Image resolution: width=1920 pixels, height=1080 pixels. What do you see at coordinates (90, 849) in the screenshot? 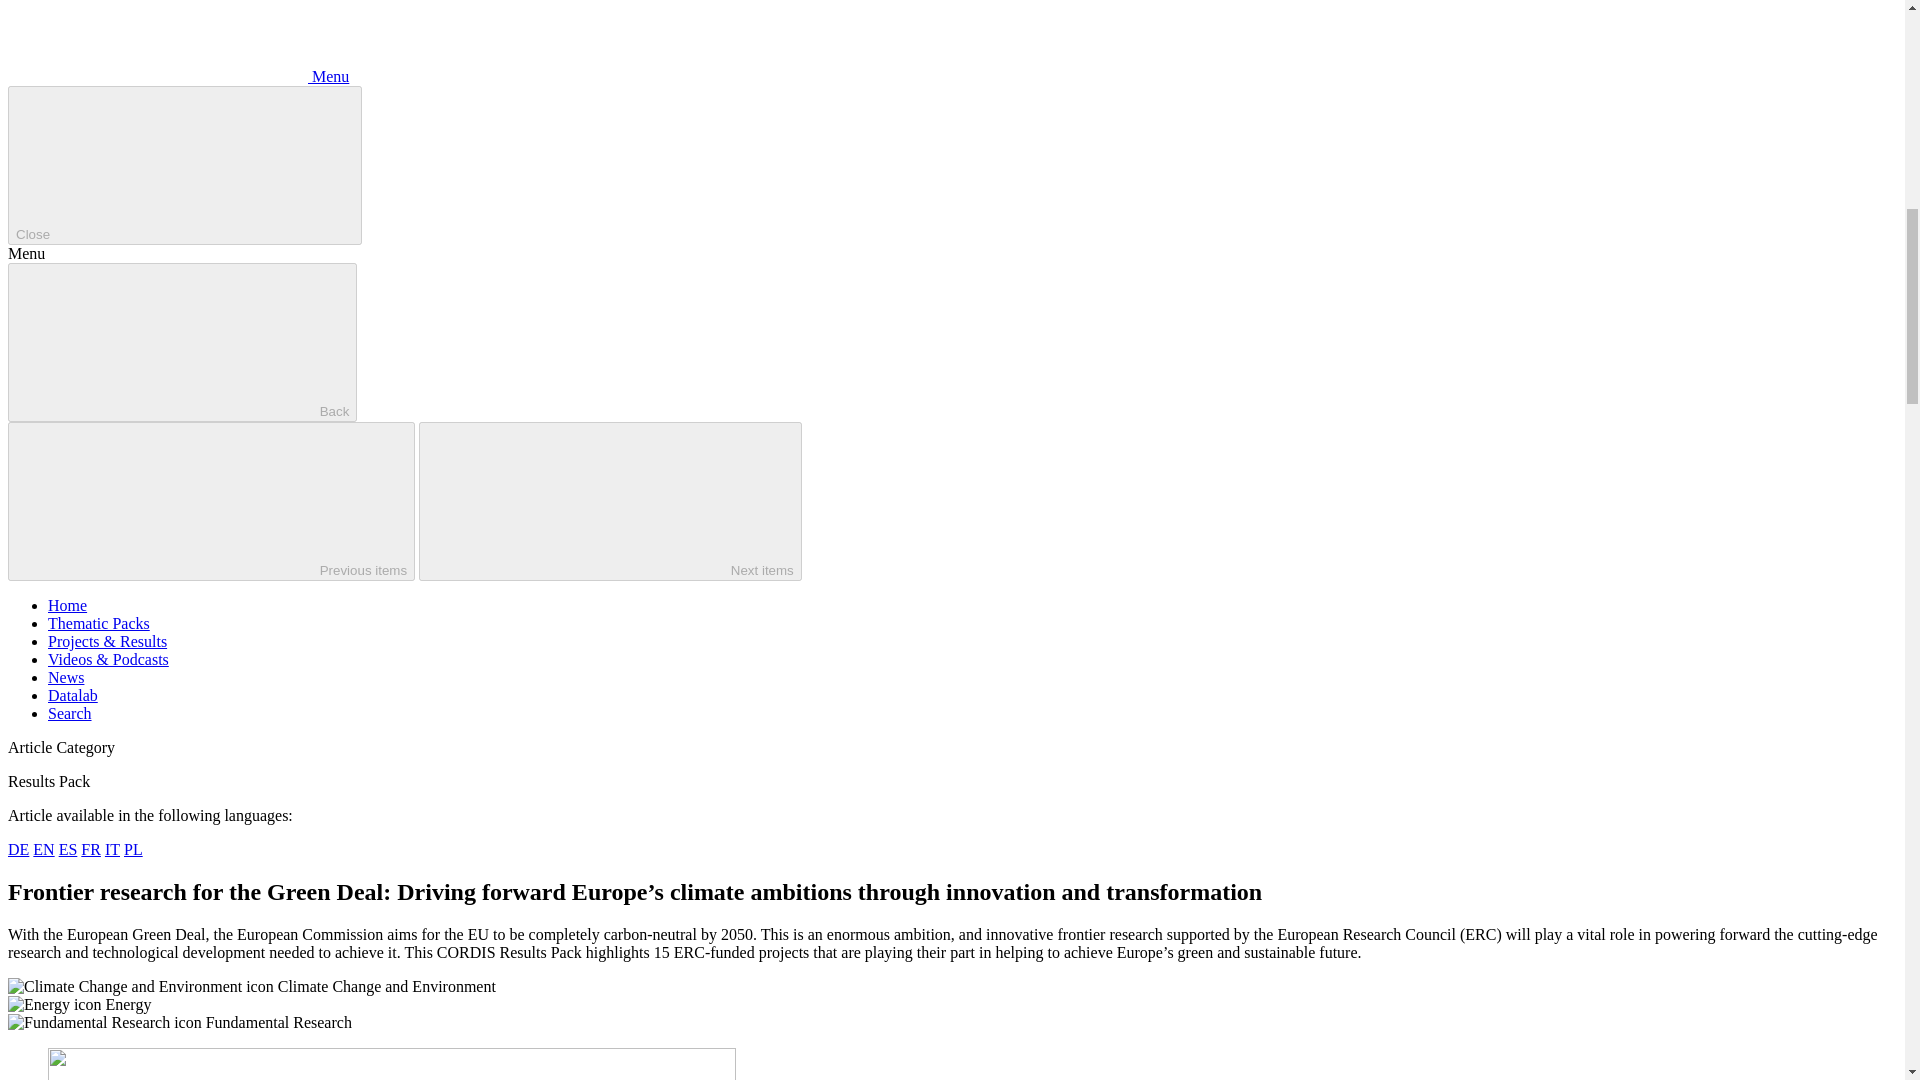
I see `FR` at bounding box center [90, 849].